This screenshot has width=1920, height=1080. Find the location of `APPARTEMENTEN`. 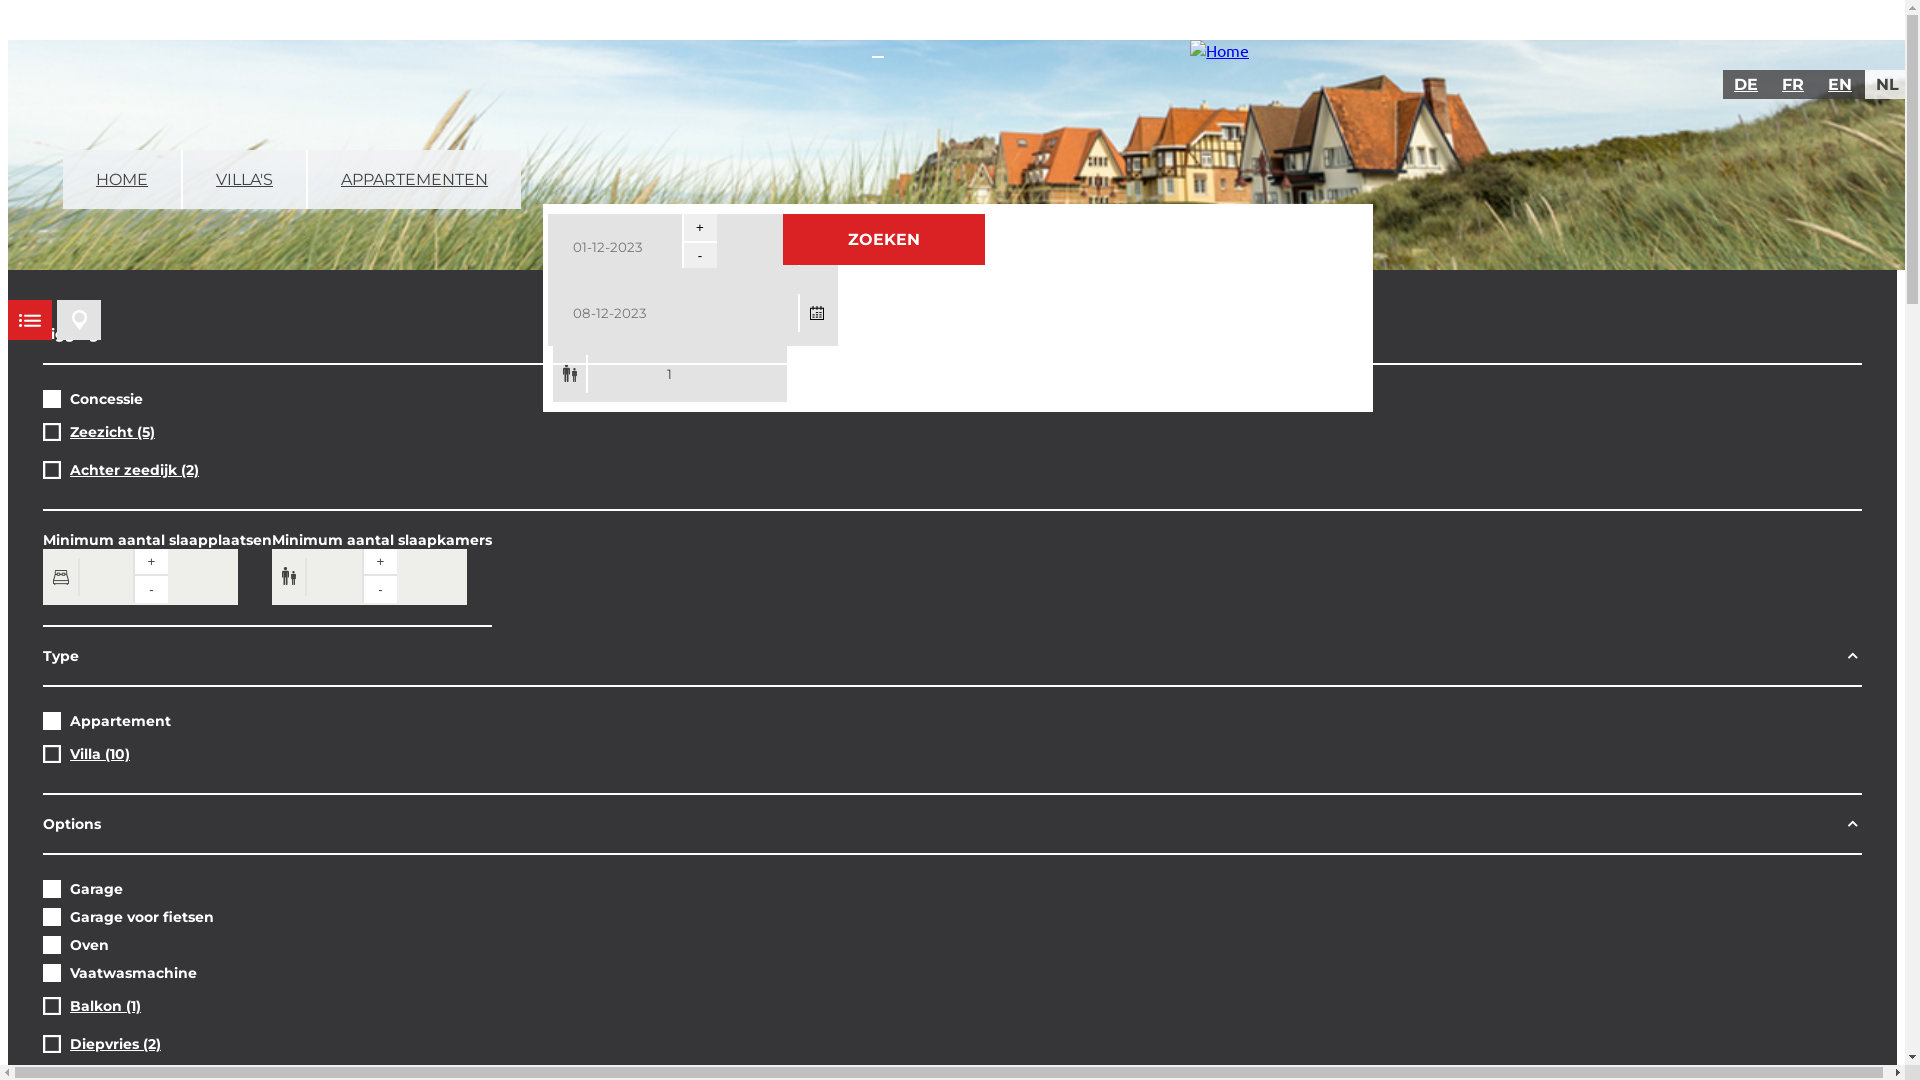

APPARTEMENTEN is located at coordinates (414, 180).